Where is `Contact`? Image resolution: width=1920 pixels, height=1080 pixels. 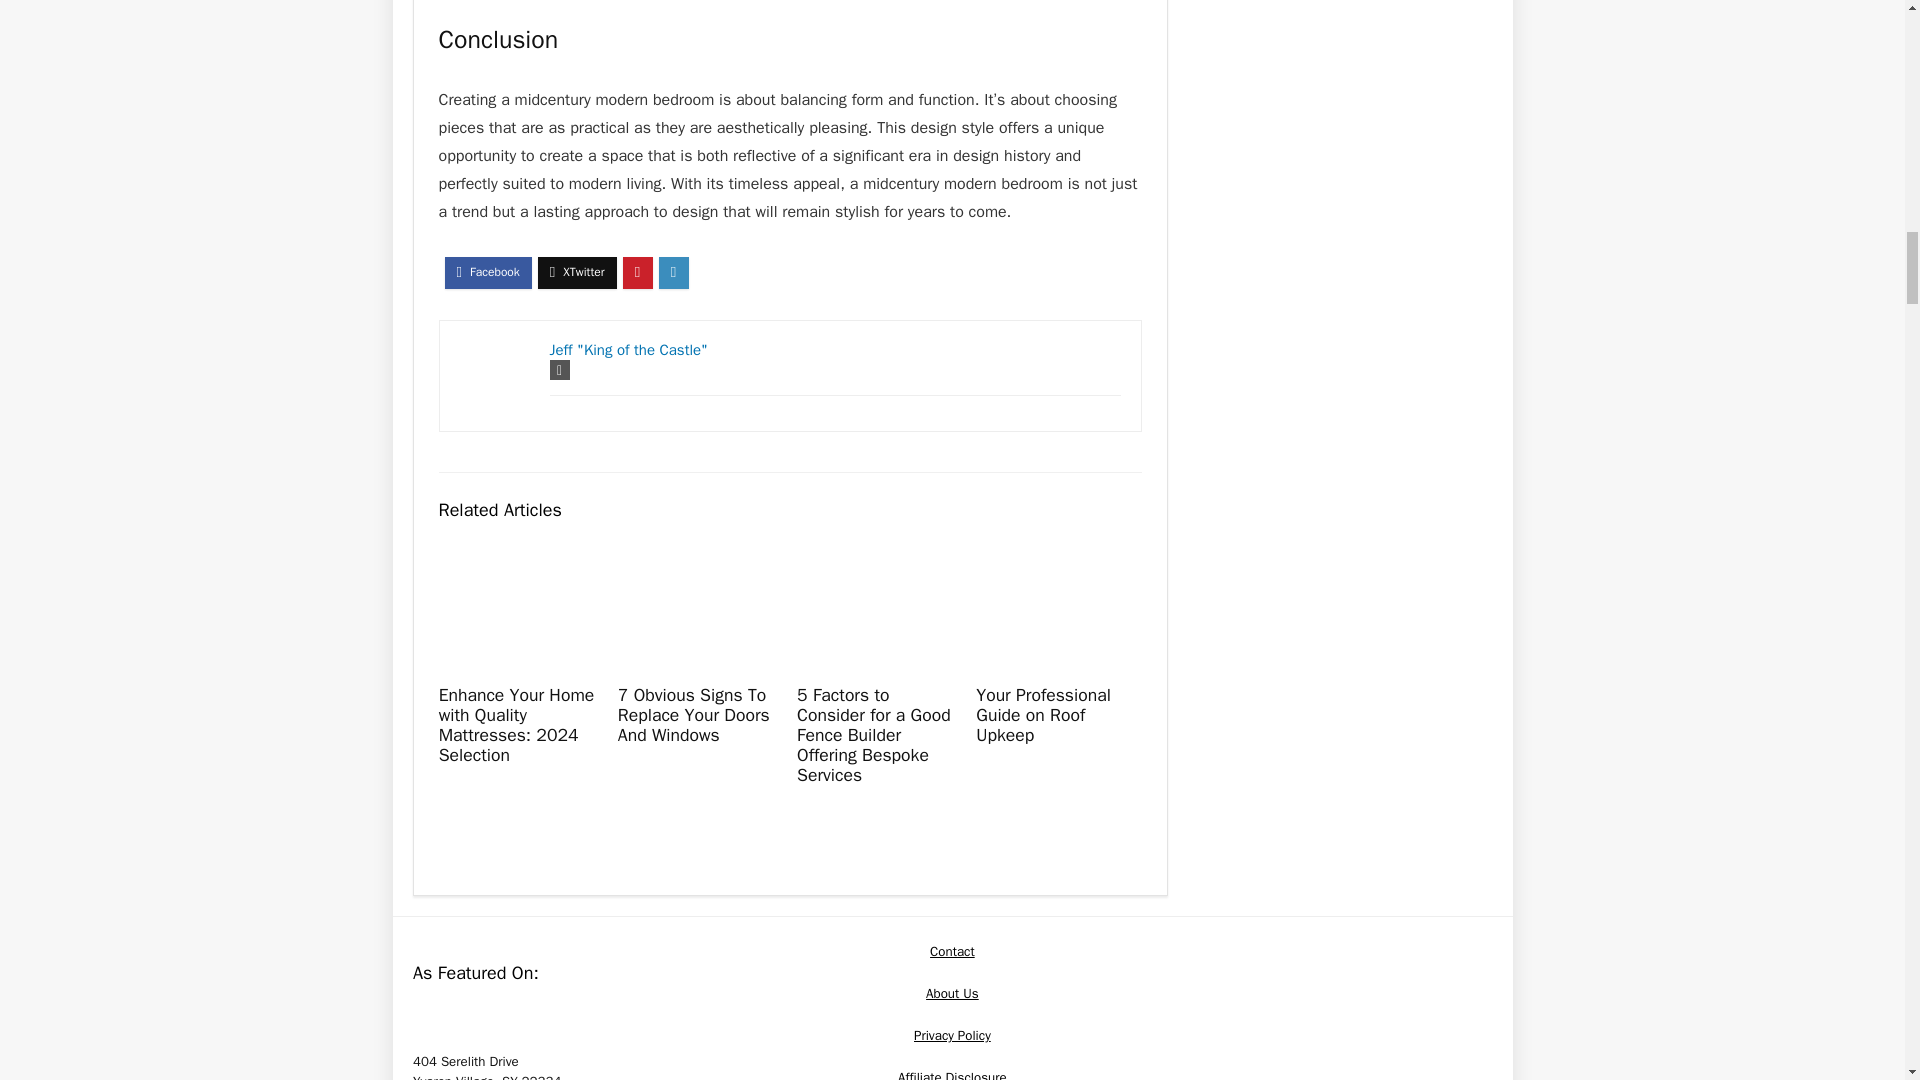 Contact is located at coordinates (952, 951).